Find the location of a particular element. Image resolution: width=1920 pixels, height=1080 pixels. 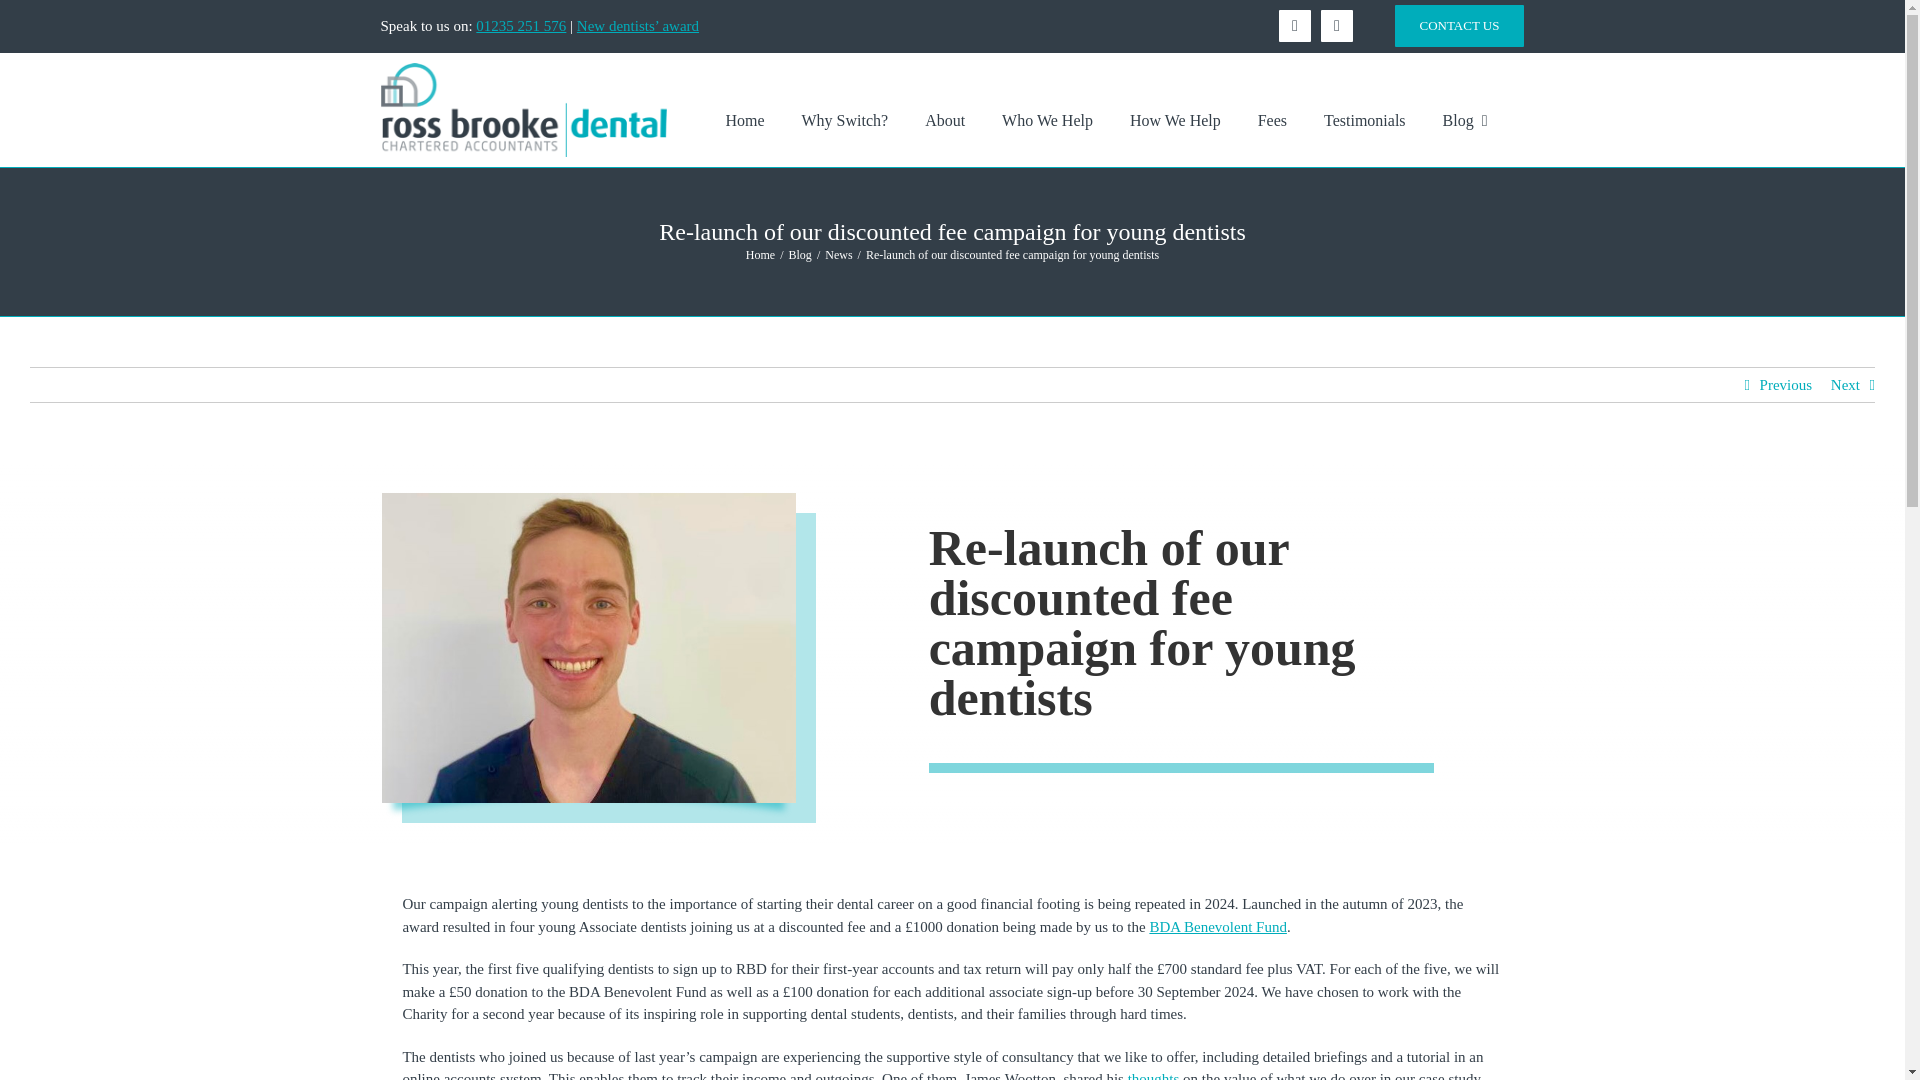

James Wootton profile for blog is located at coordinates (589, 648).